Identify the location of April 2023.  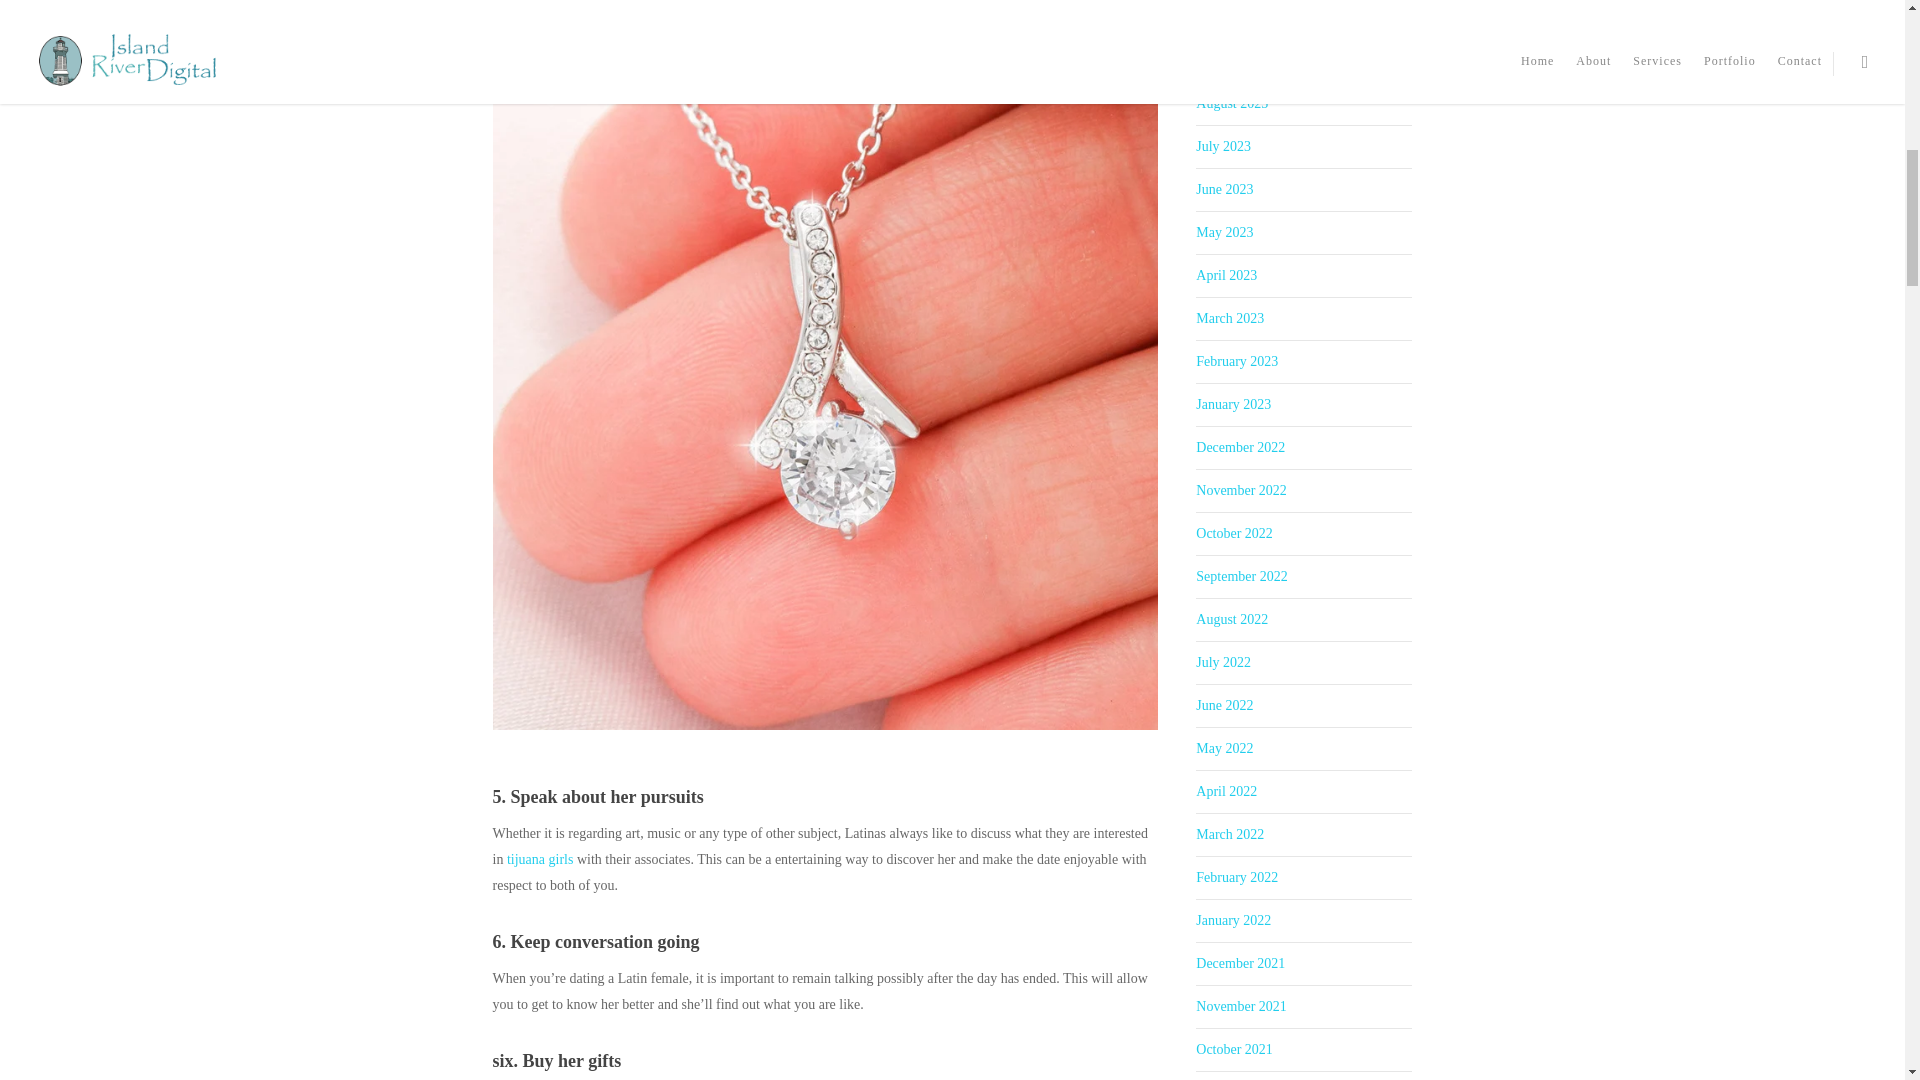
(1226, 274).